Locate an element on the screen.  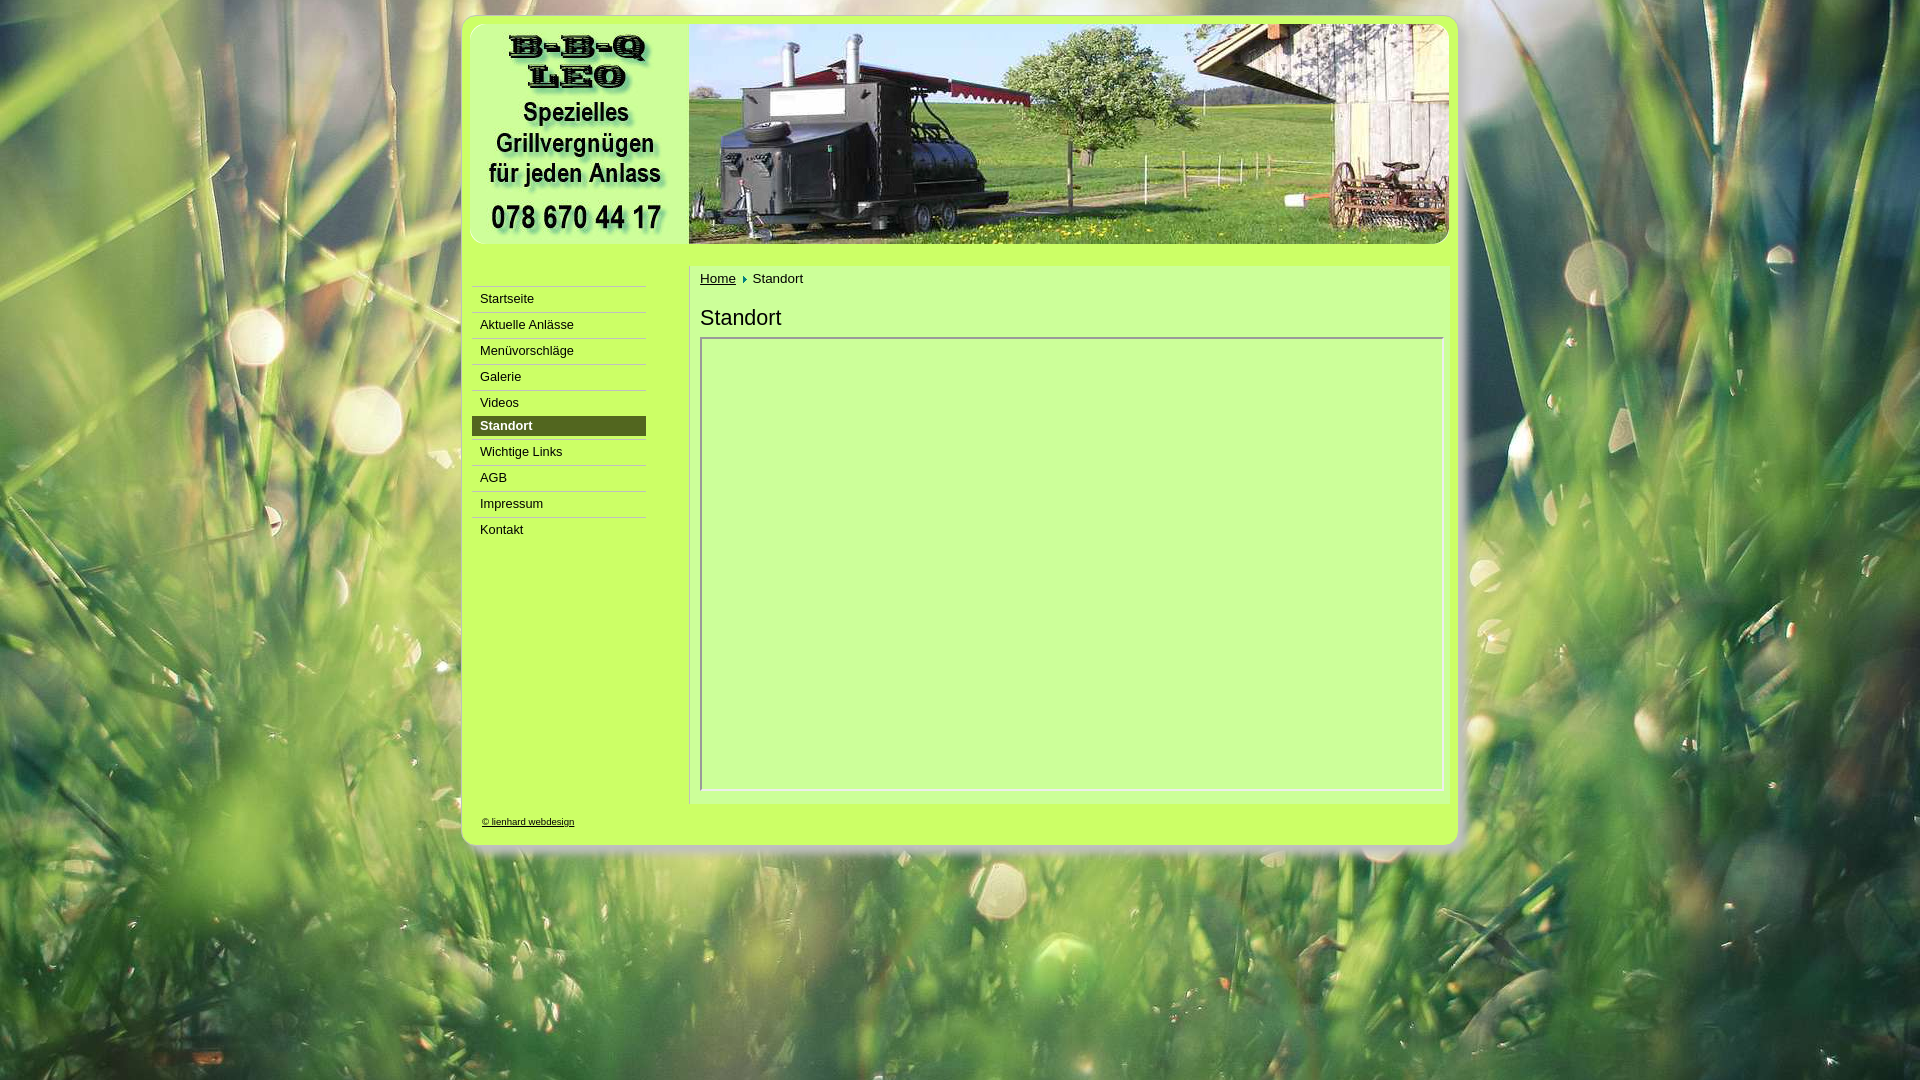
bbqleo is located at coordinates (960, 134).